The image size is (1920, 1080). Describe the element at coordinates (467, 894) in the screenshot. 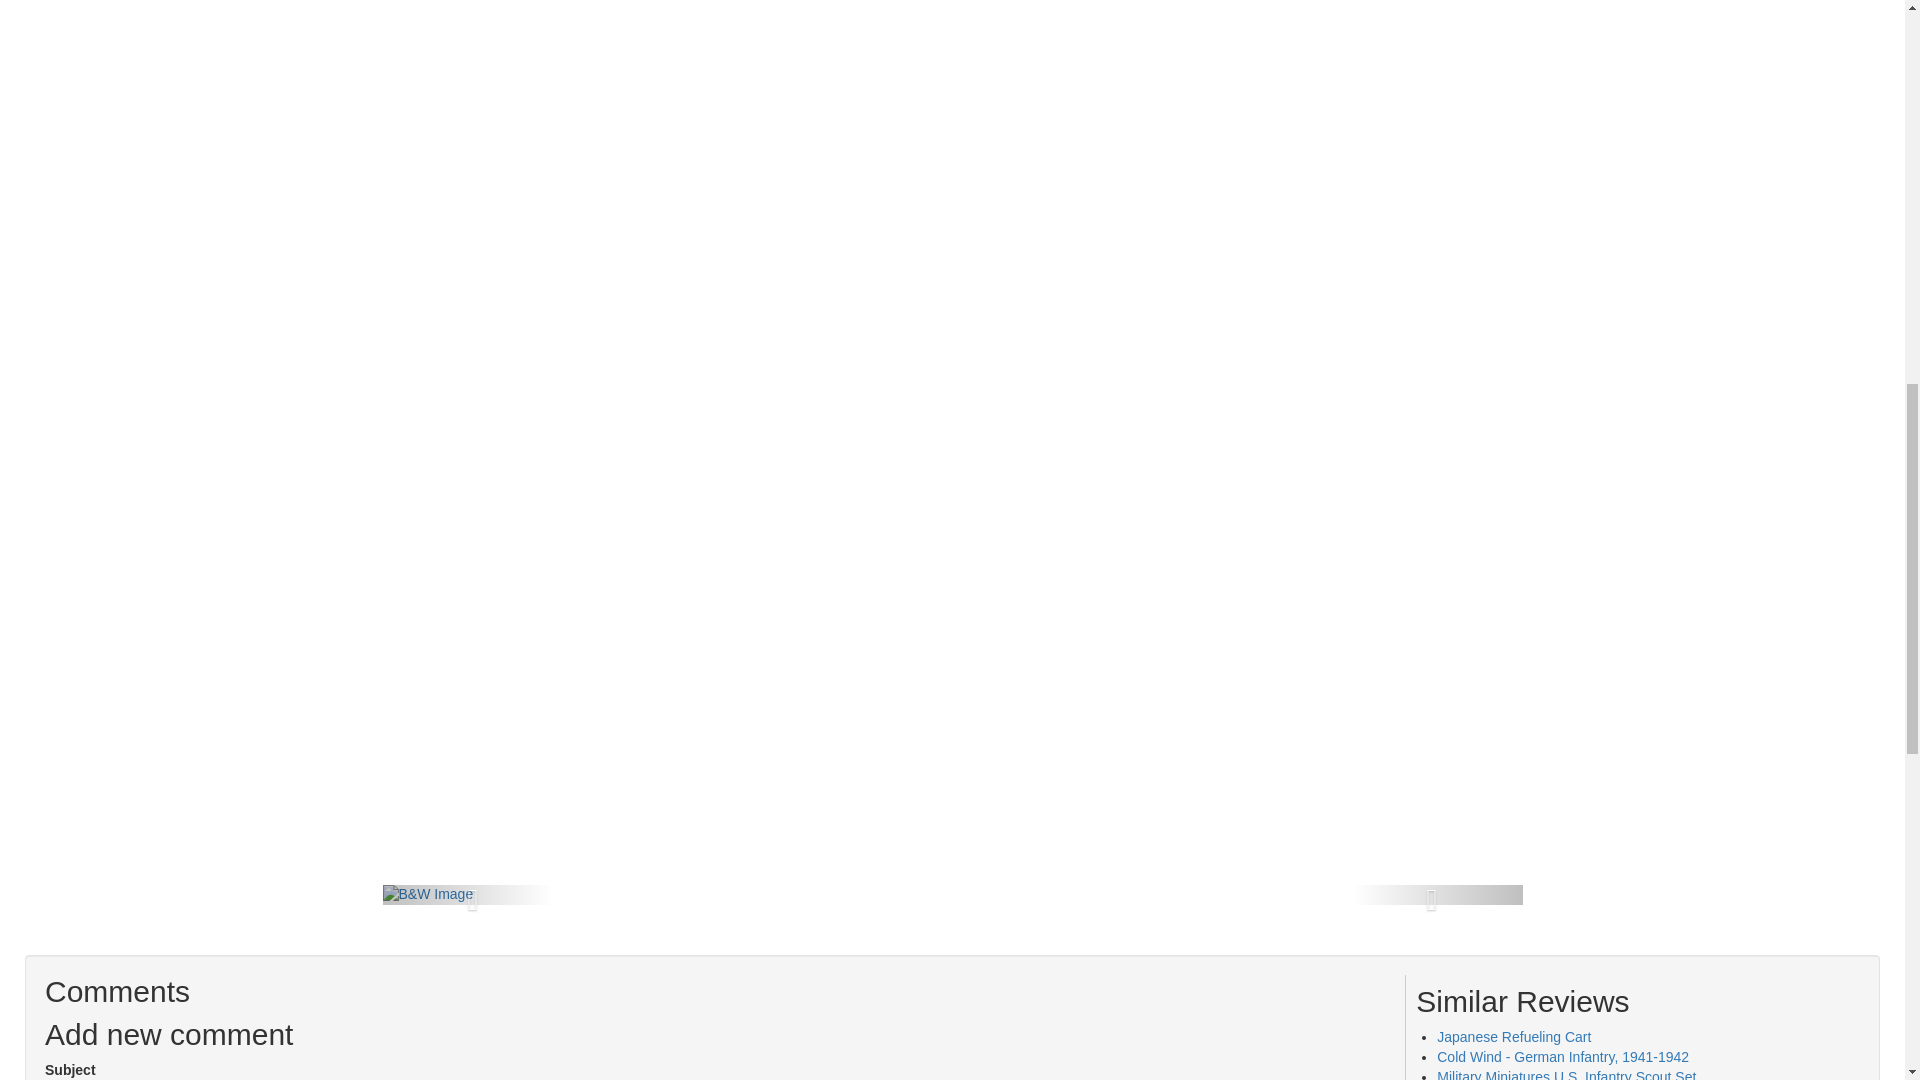

I see `Previous` at that location.